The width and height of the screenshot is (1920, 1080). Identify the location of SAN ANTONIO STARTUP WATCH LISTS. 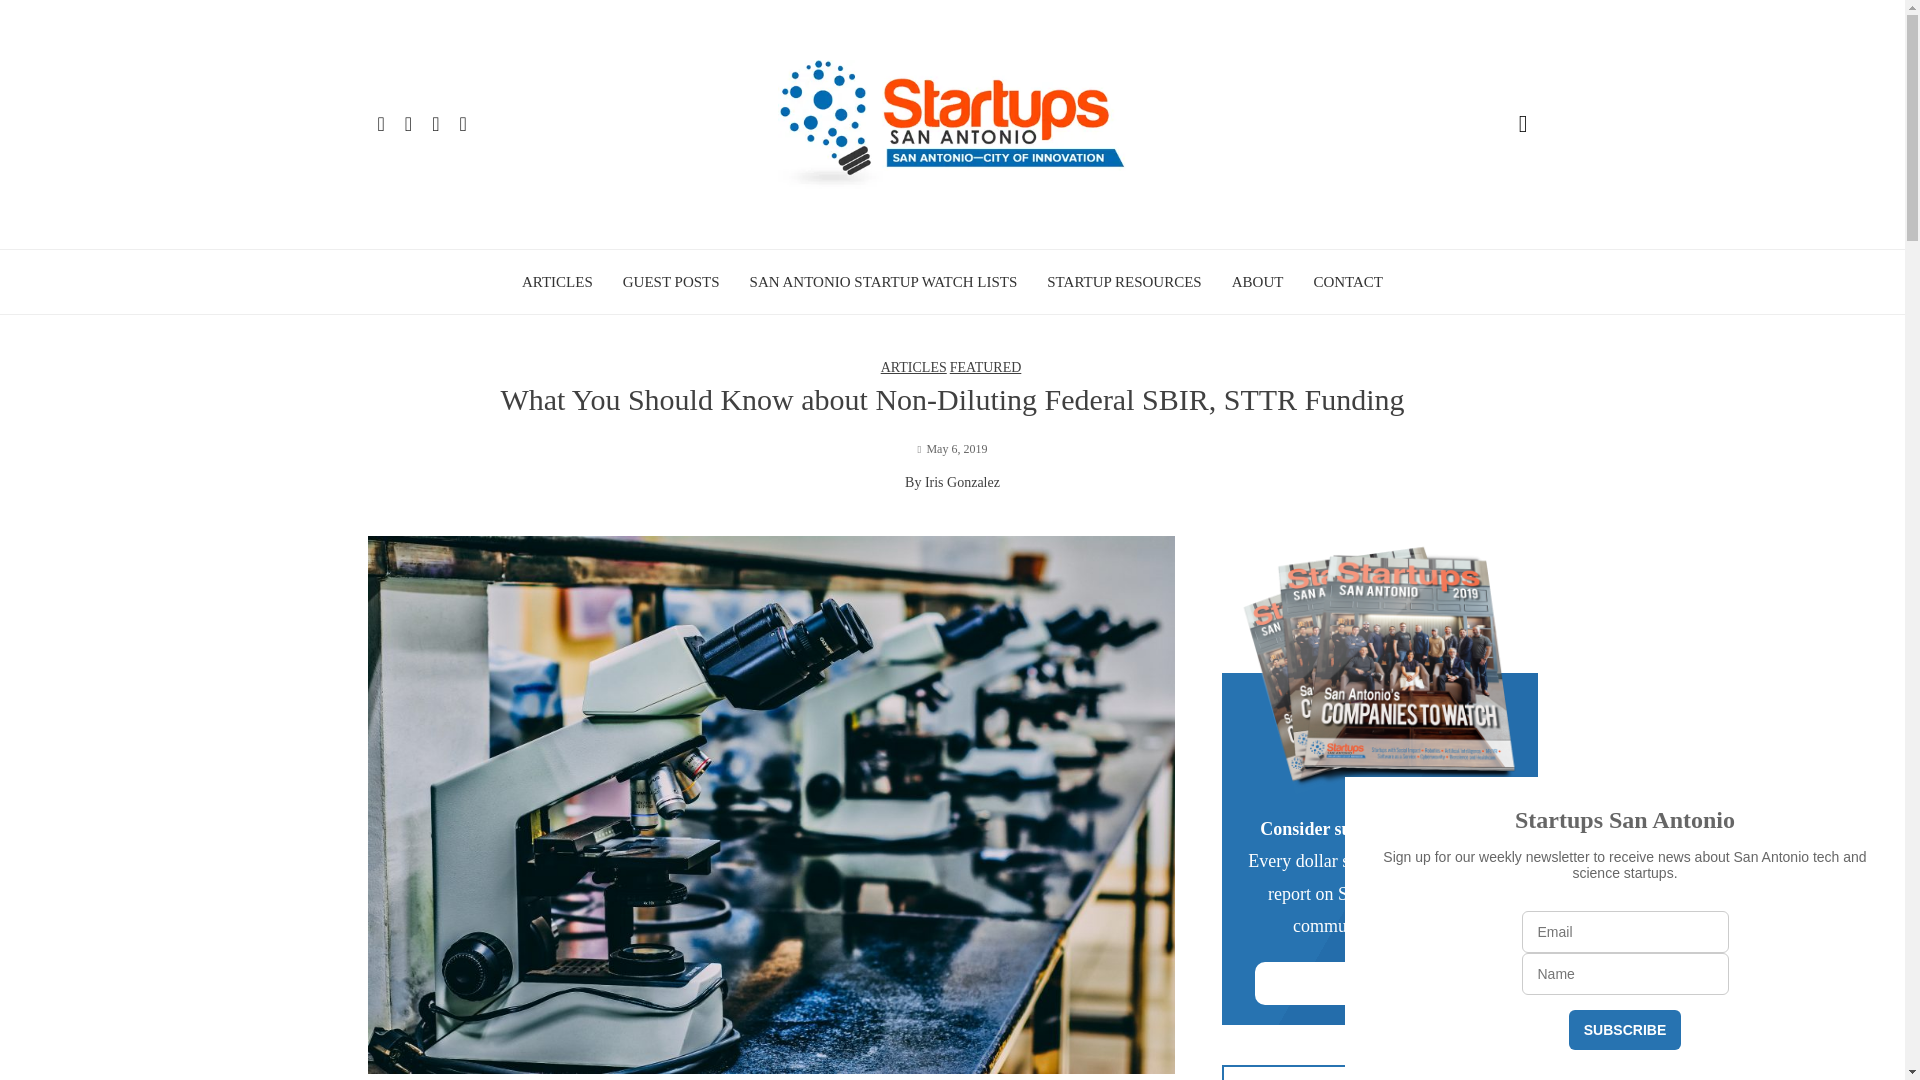
(884, 282).